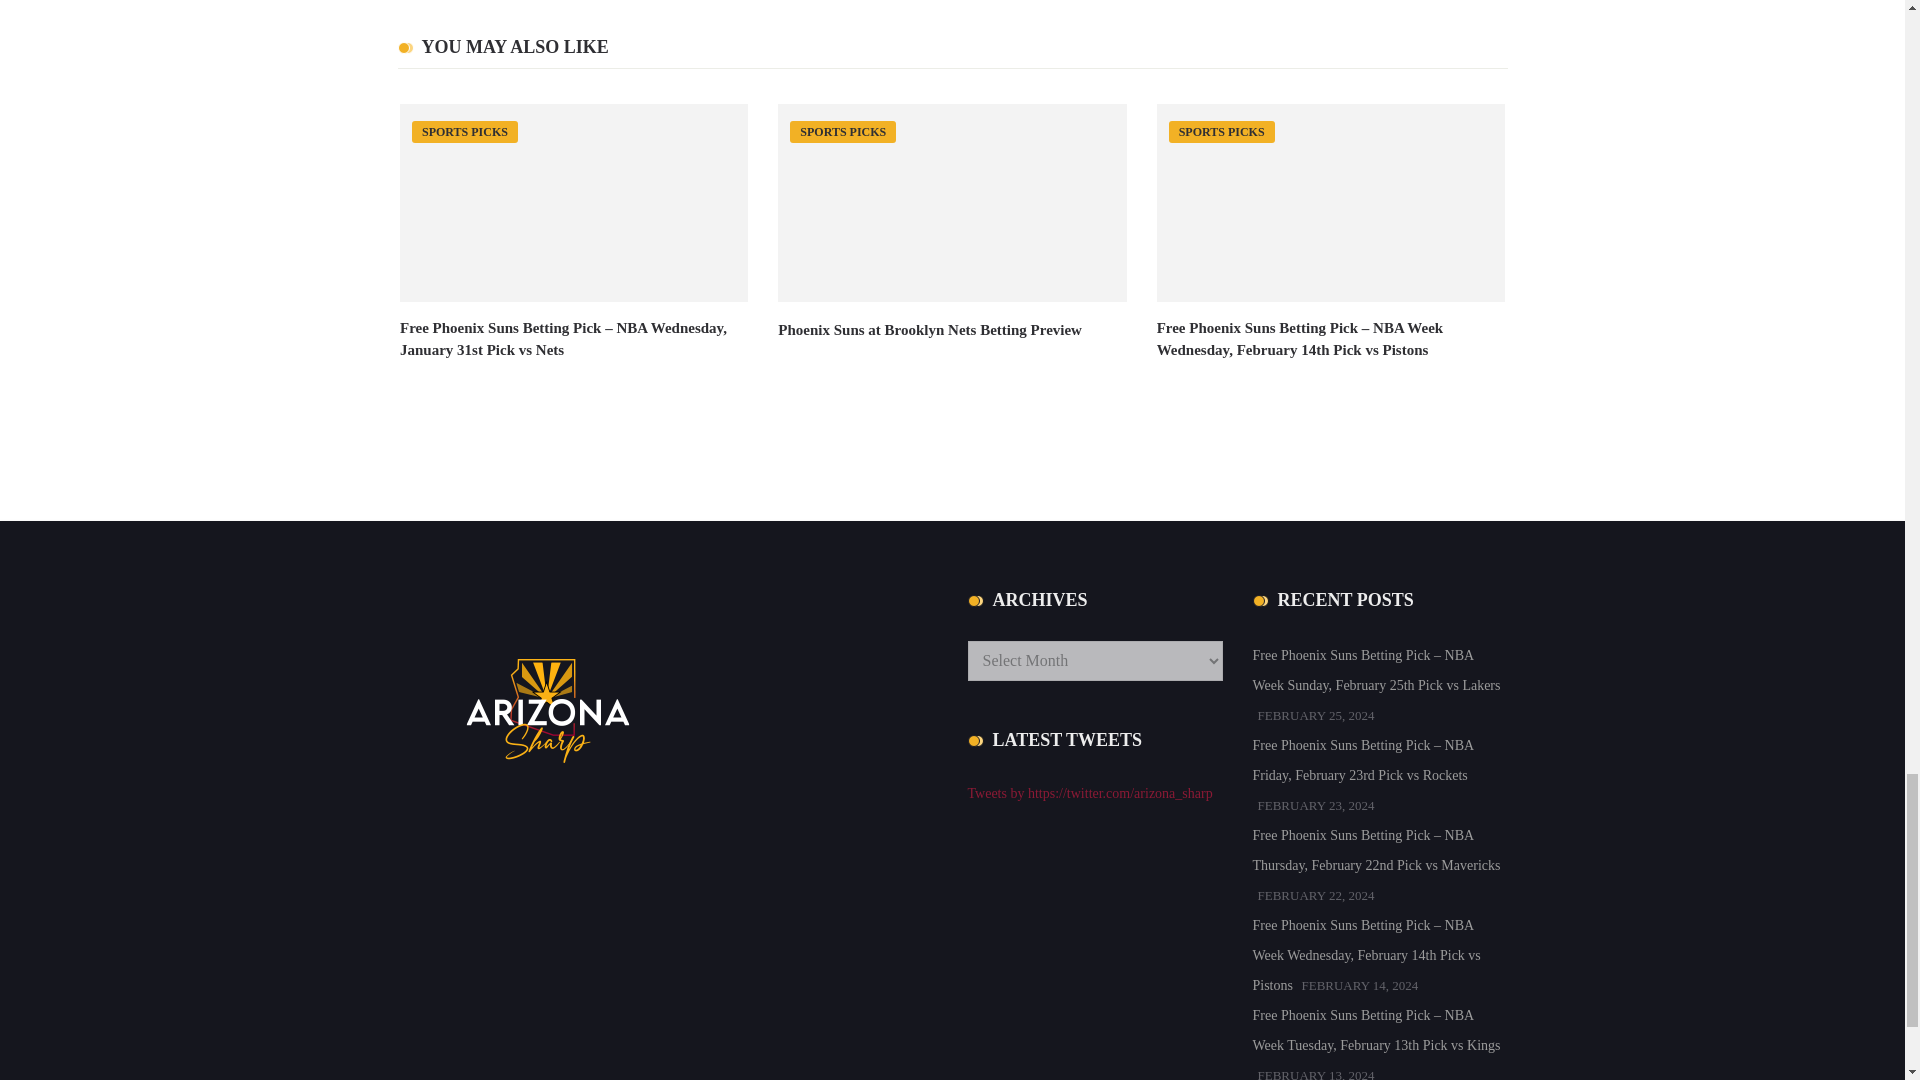 The height and width of the screenshot is (1080, 1920). Describe the element at coordinates (1222, 131) in the screenshot. I see `SPORTS PICKS` at that location.